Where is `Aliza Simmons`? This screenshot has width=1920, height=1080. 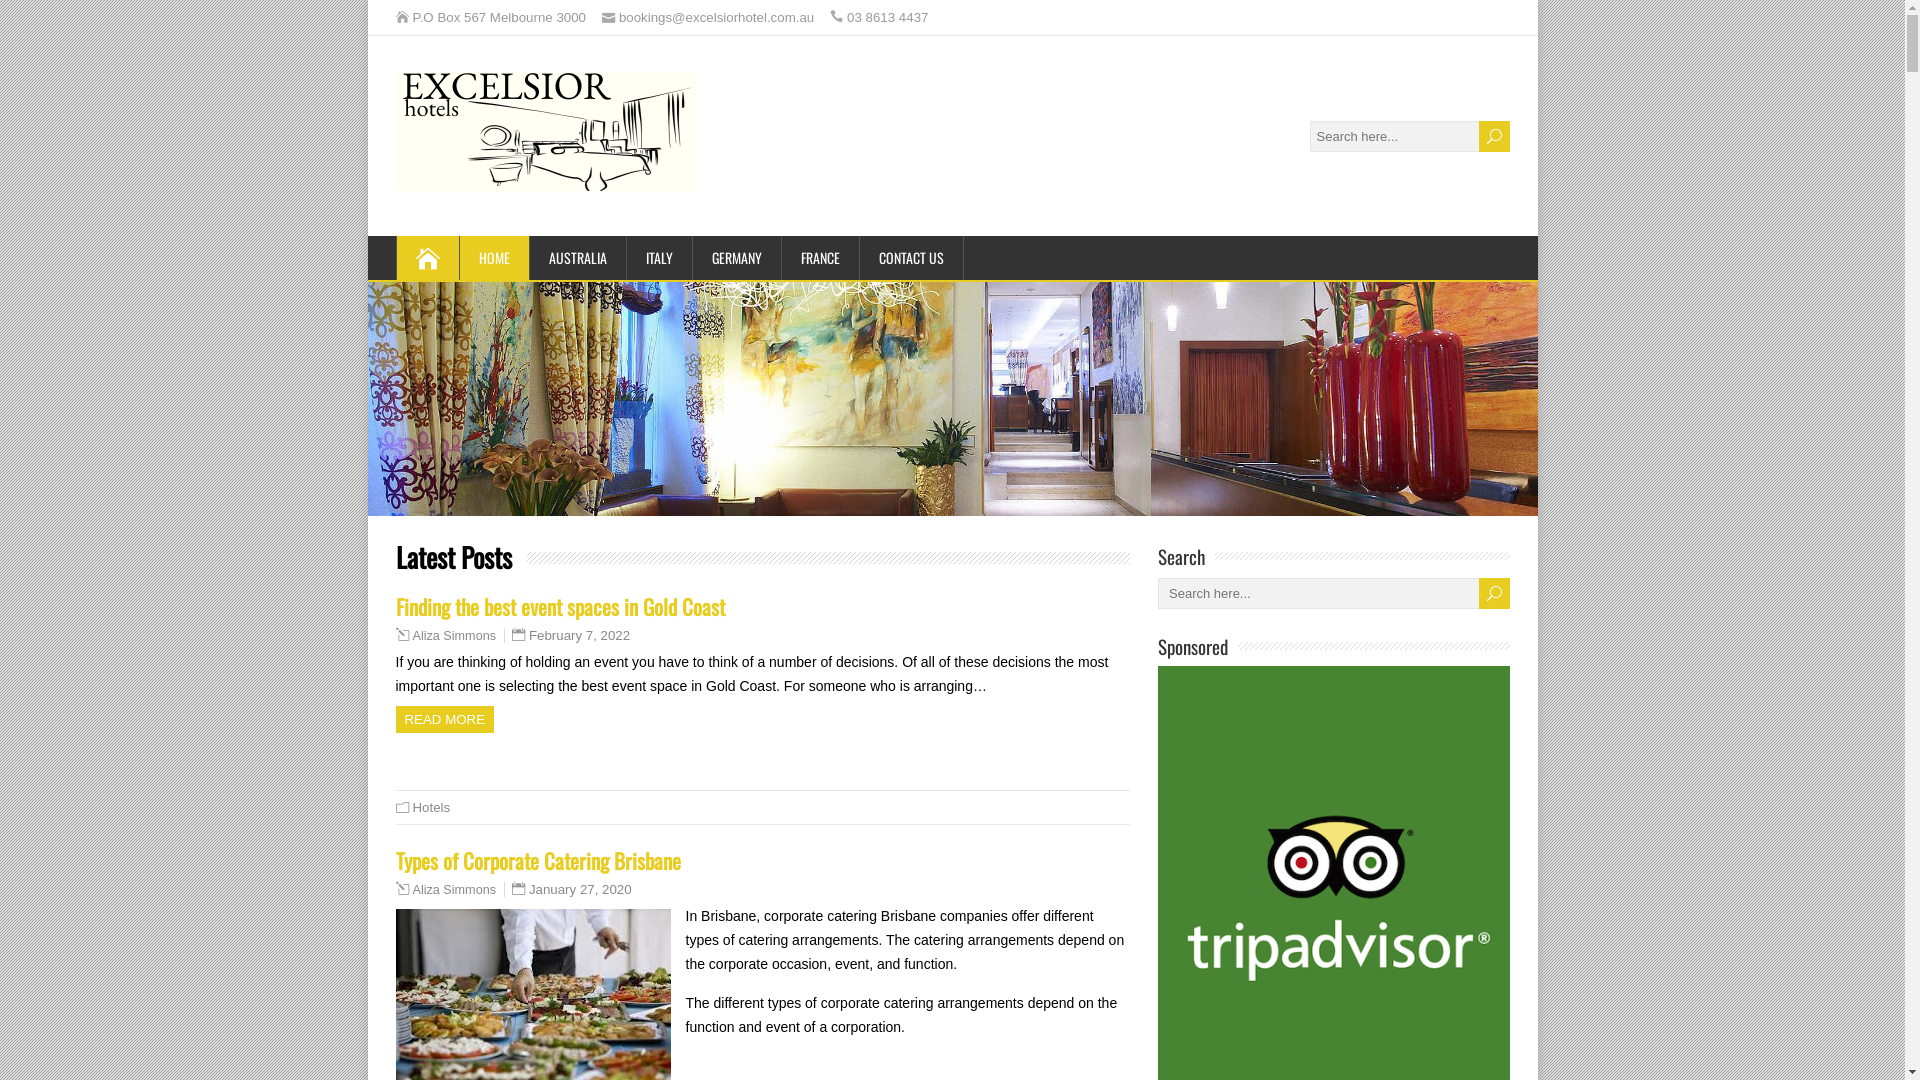 Aliza Simmons is located at coordinates (454, 890).